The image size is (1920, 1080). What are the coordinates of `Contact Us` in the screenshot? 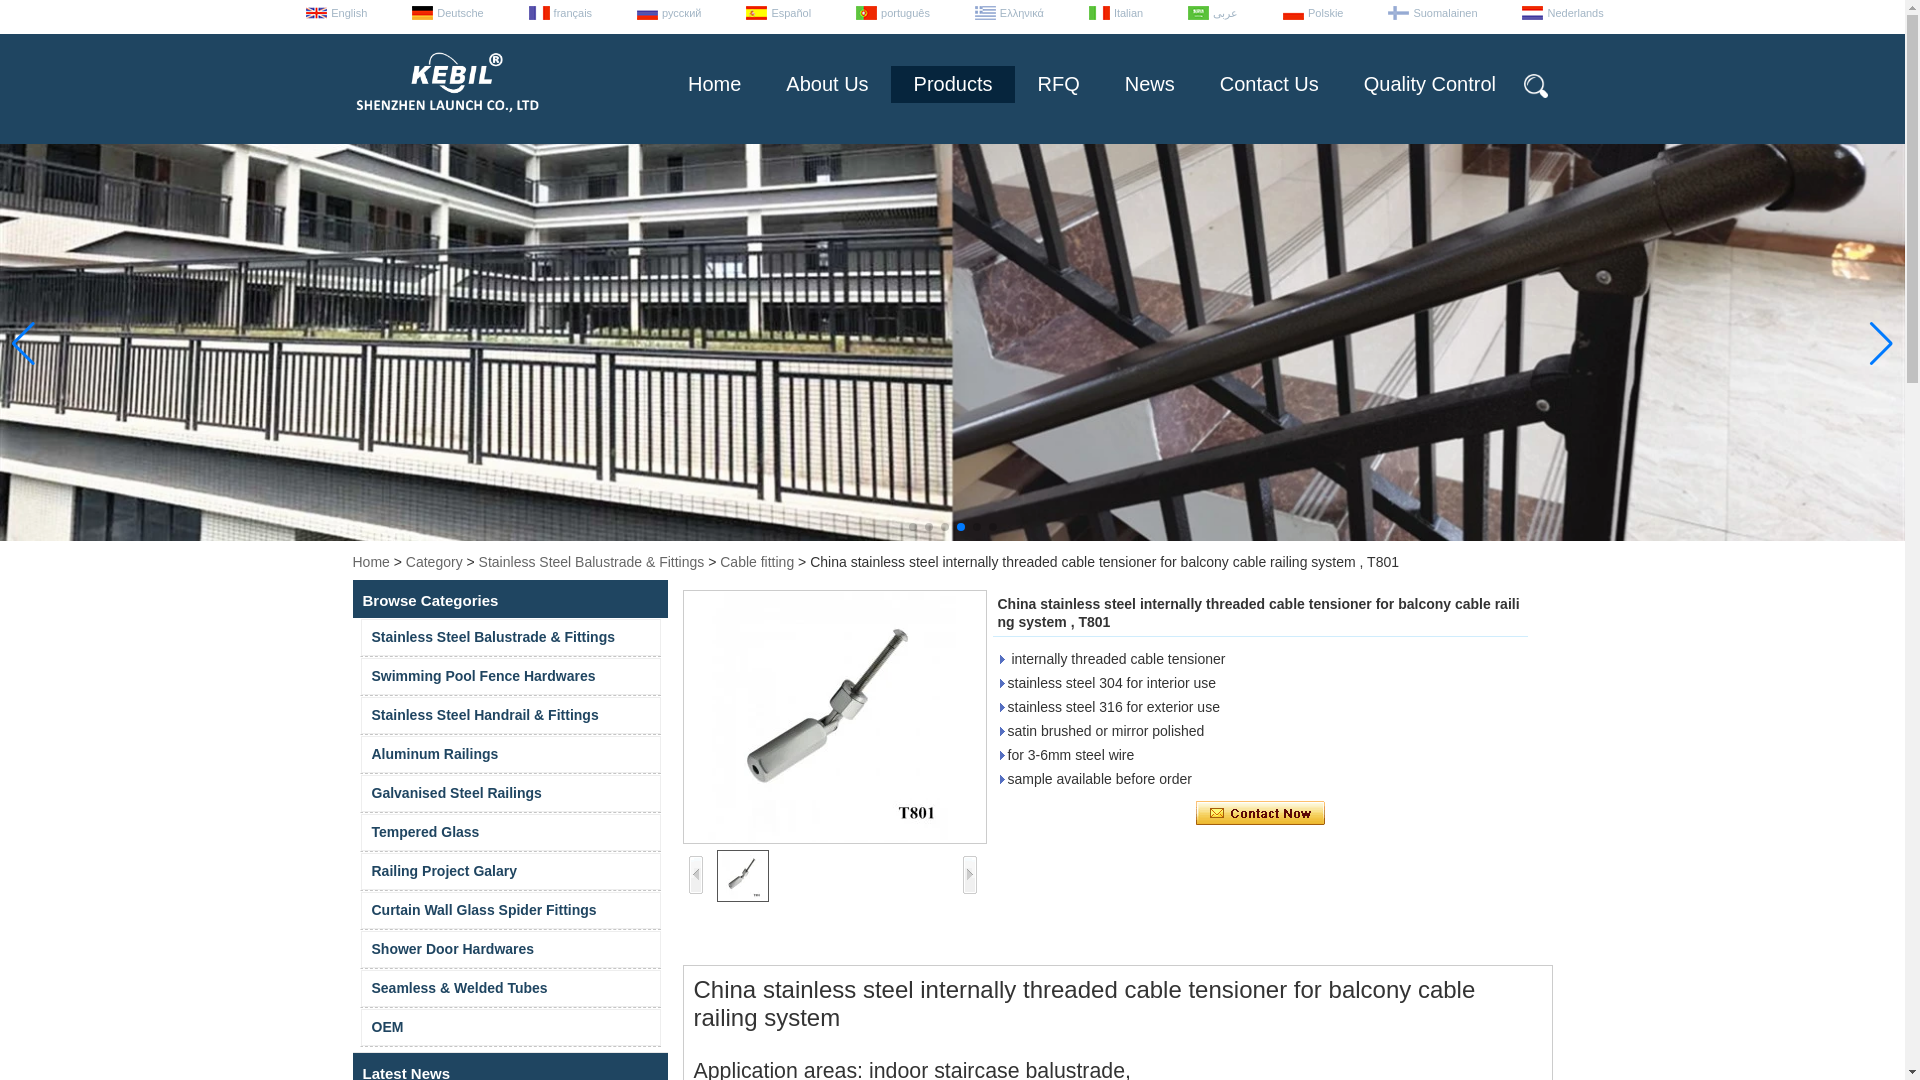 It's located at (1268, 84).